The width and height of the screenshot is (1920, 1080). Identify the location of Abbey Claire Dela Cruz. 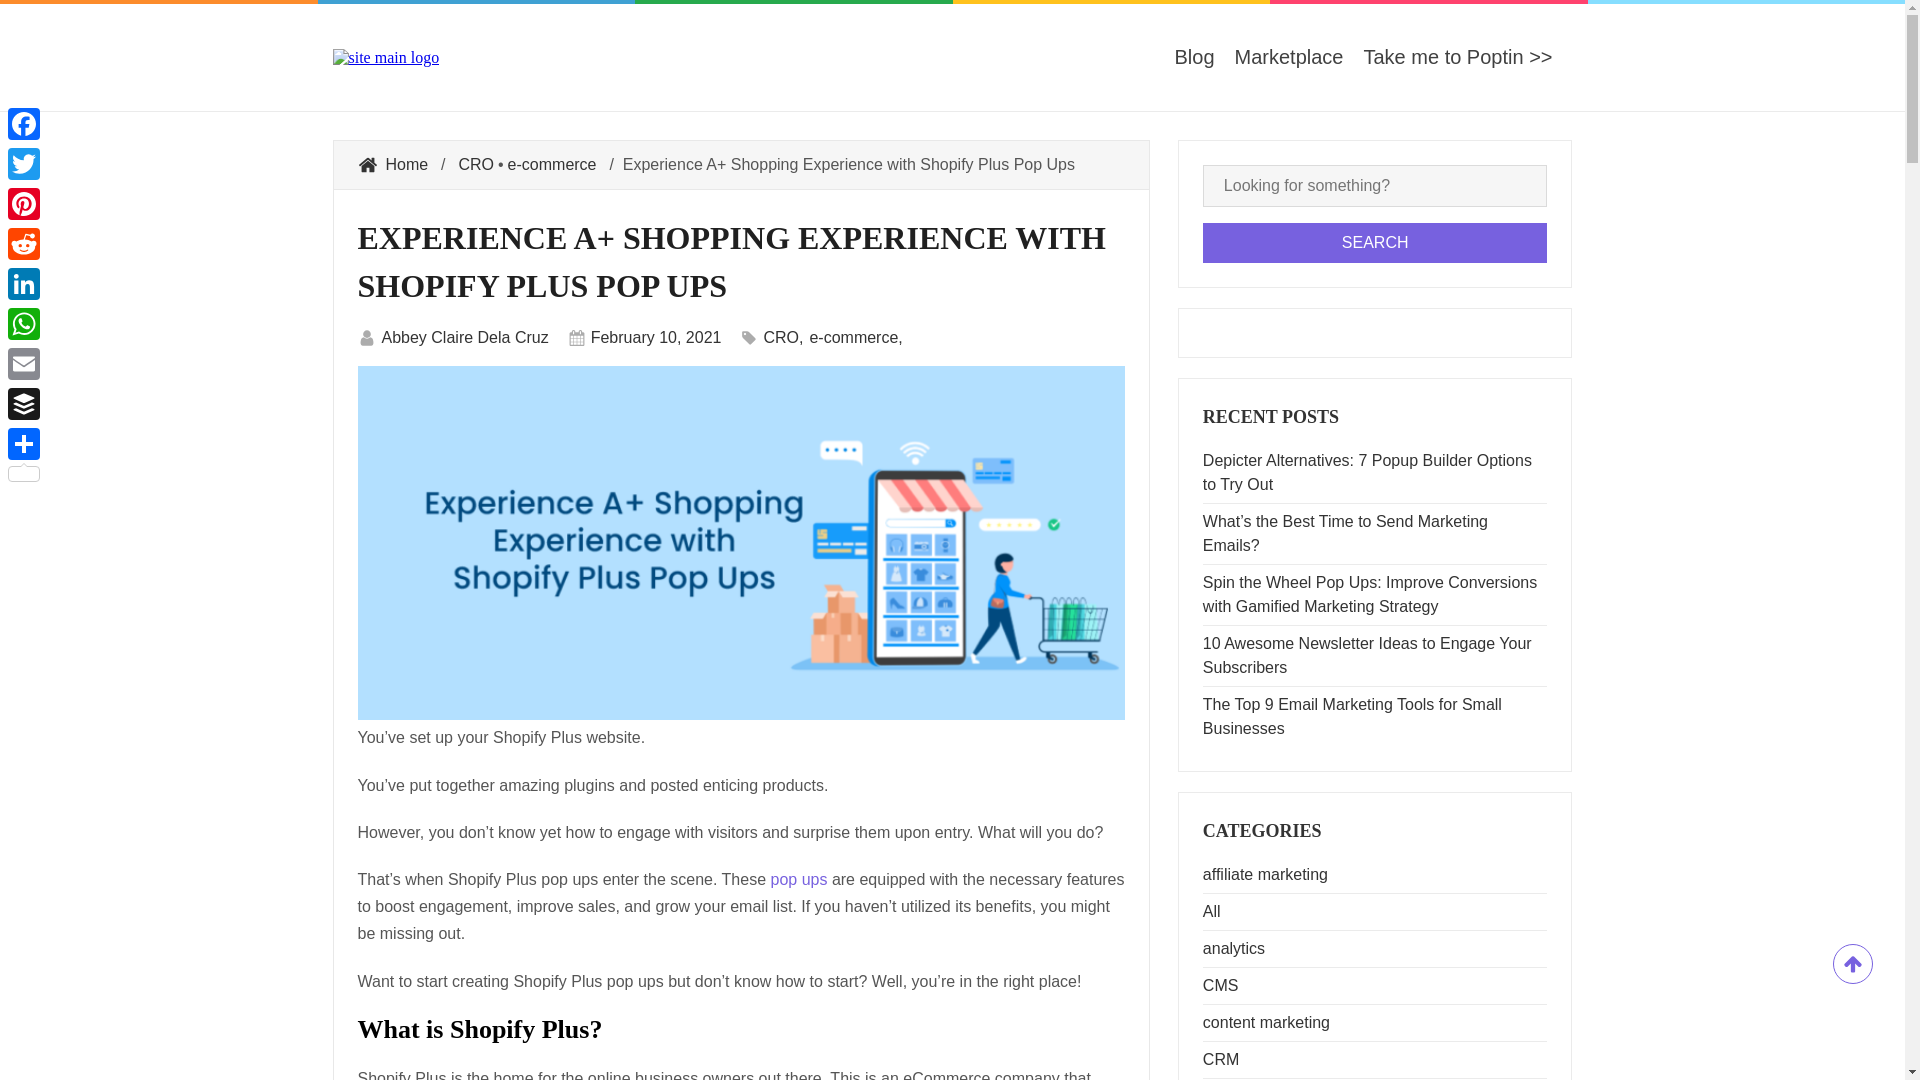
(466, 338).